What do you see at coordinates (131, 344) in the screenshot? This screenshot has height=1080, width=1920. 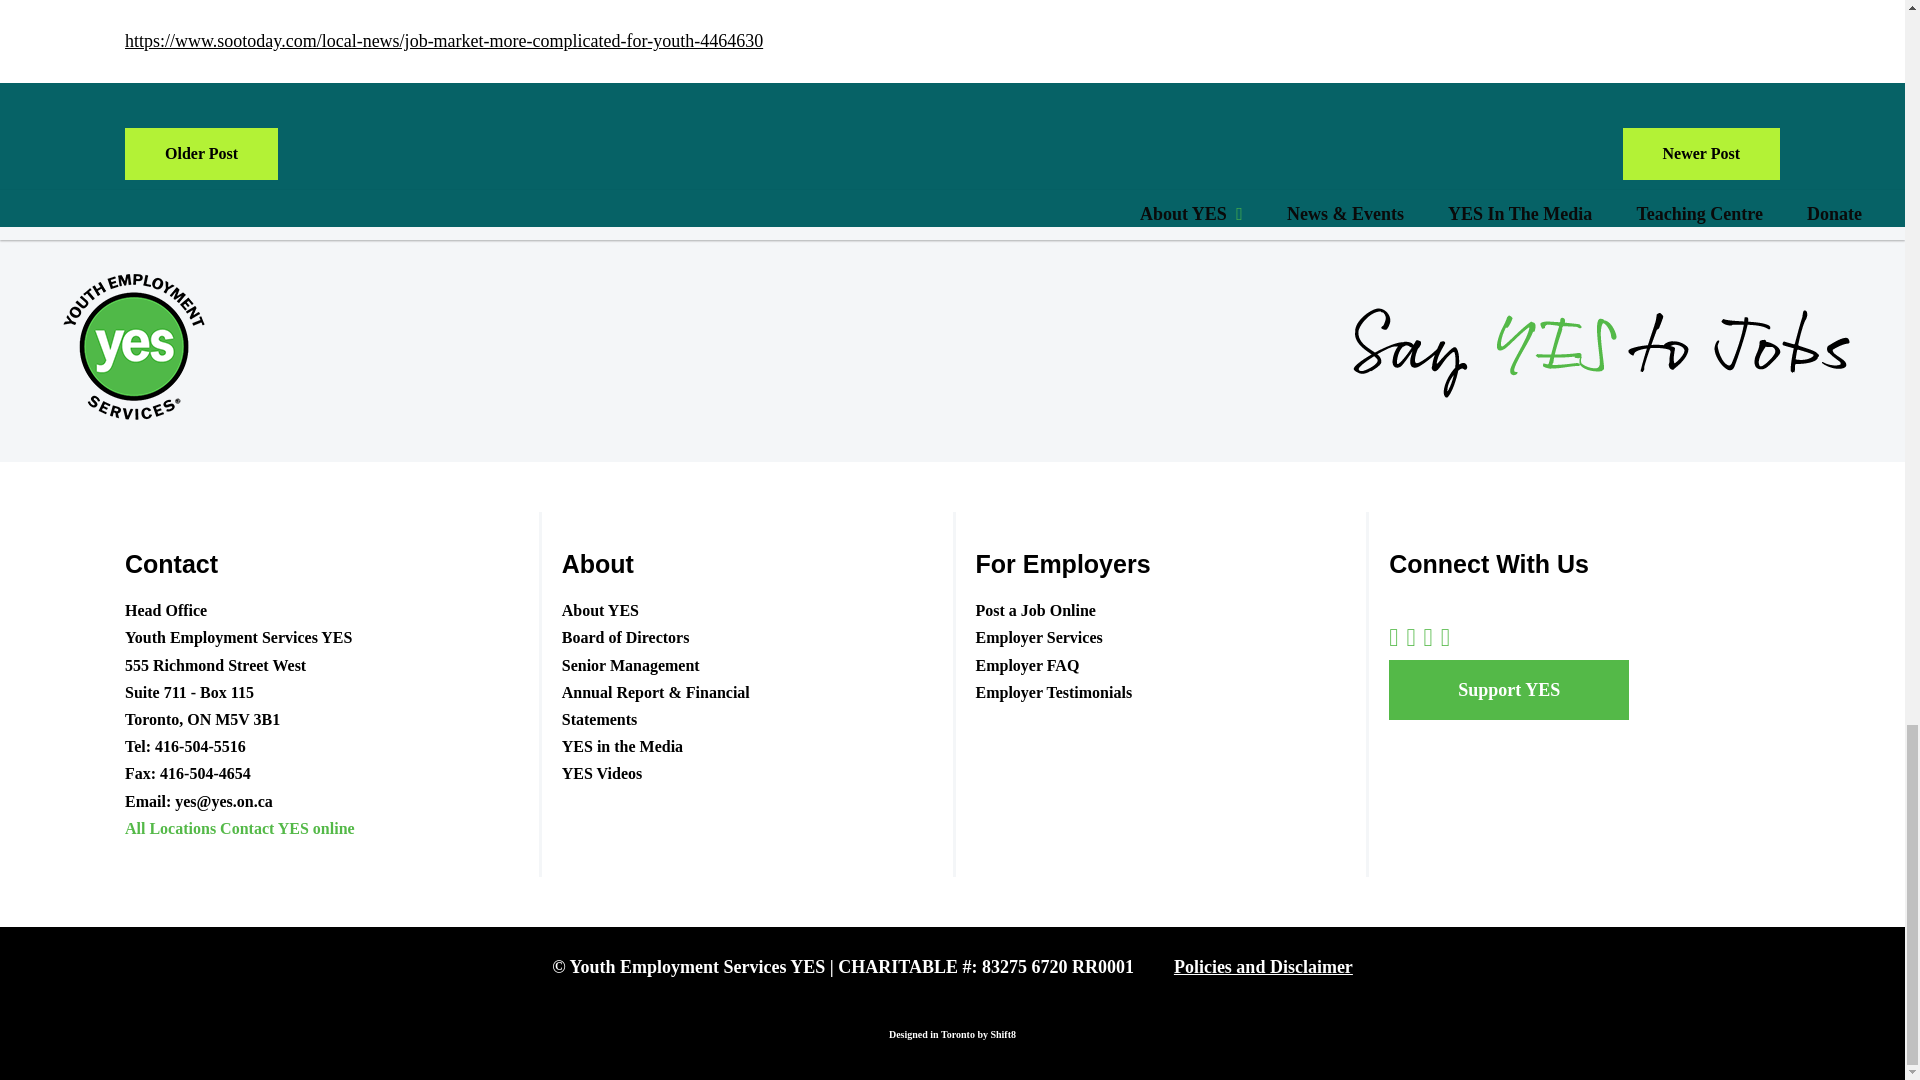 I see `footer logo` at bounding box center [131, 344].